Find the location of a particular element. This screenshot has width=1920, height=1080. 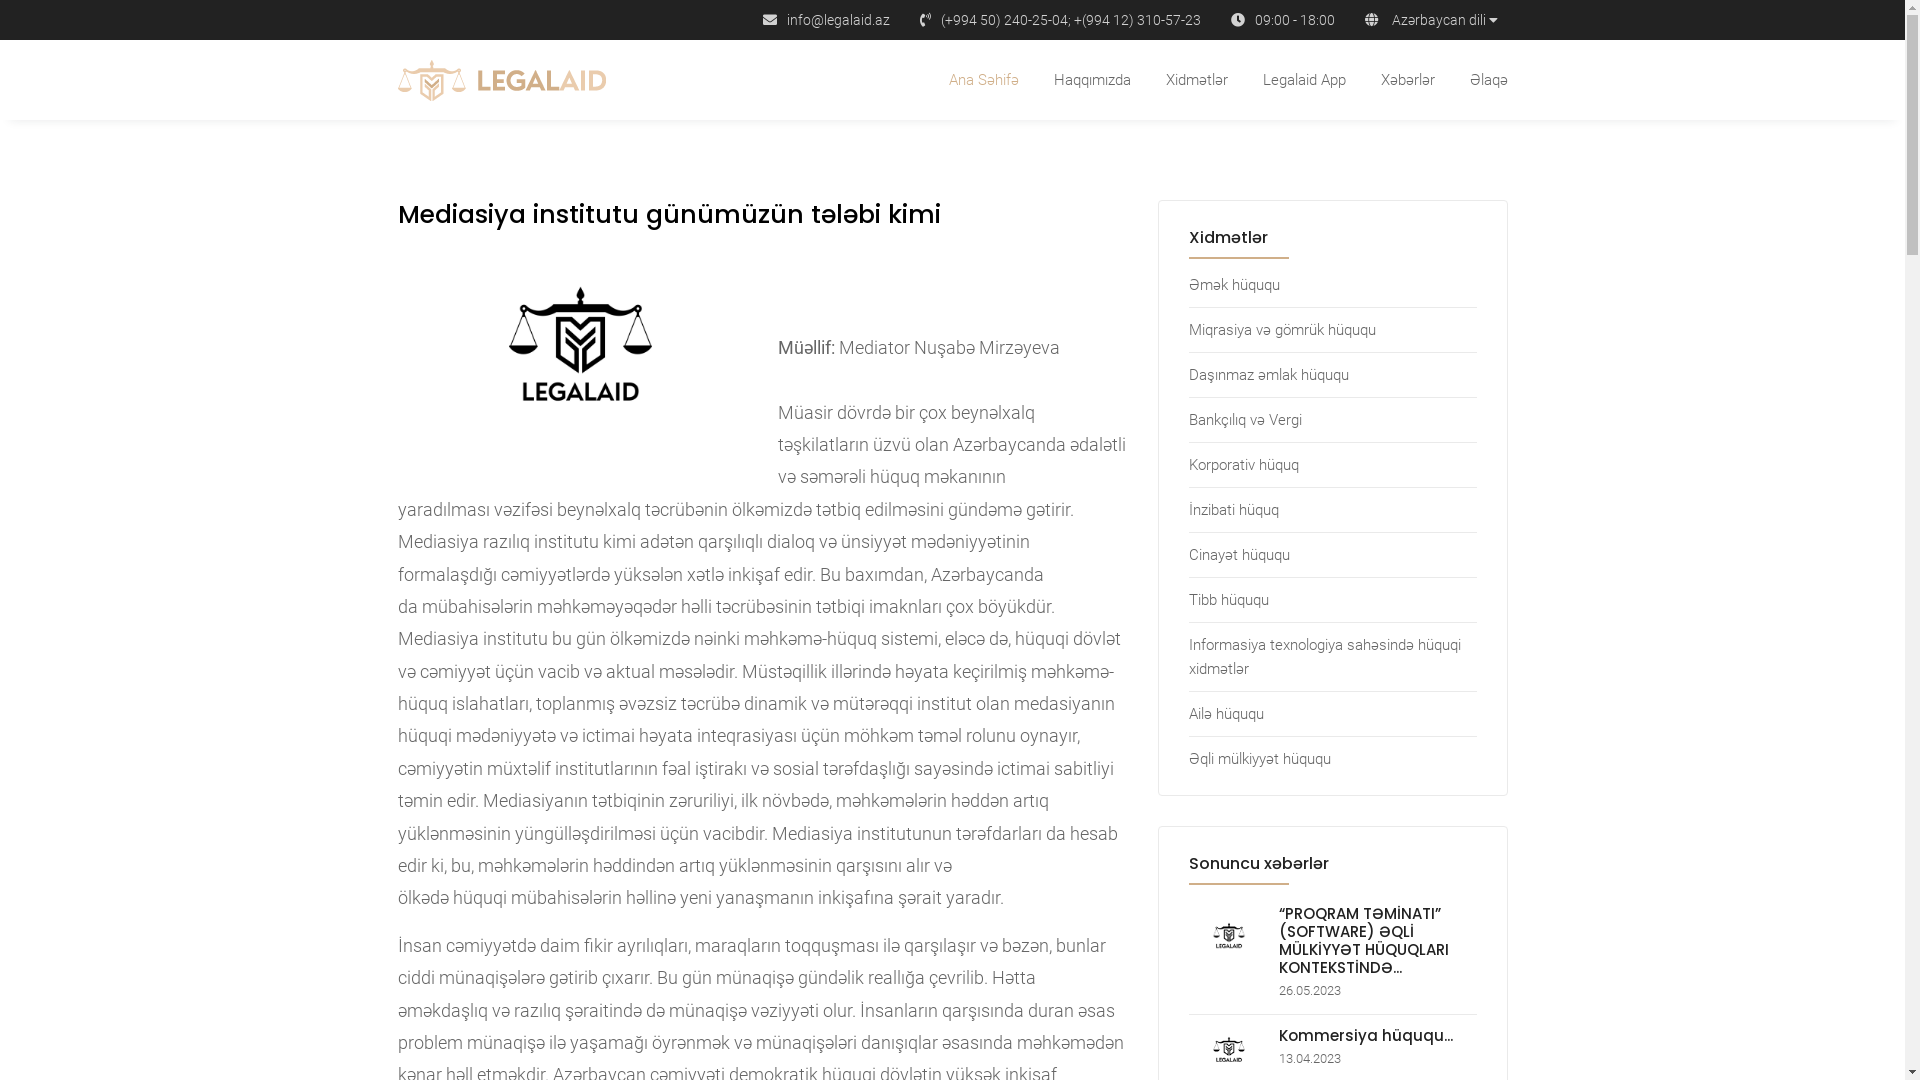

09:00 - 18:00 is located at coordinates (1294, 20).